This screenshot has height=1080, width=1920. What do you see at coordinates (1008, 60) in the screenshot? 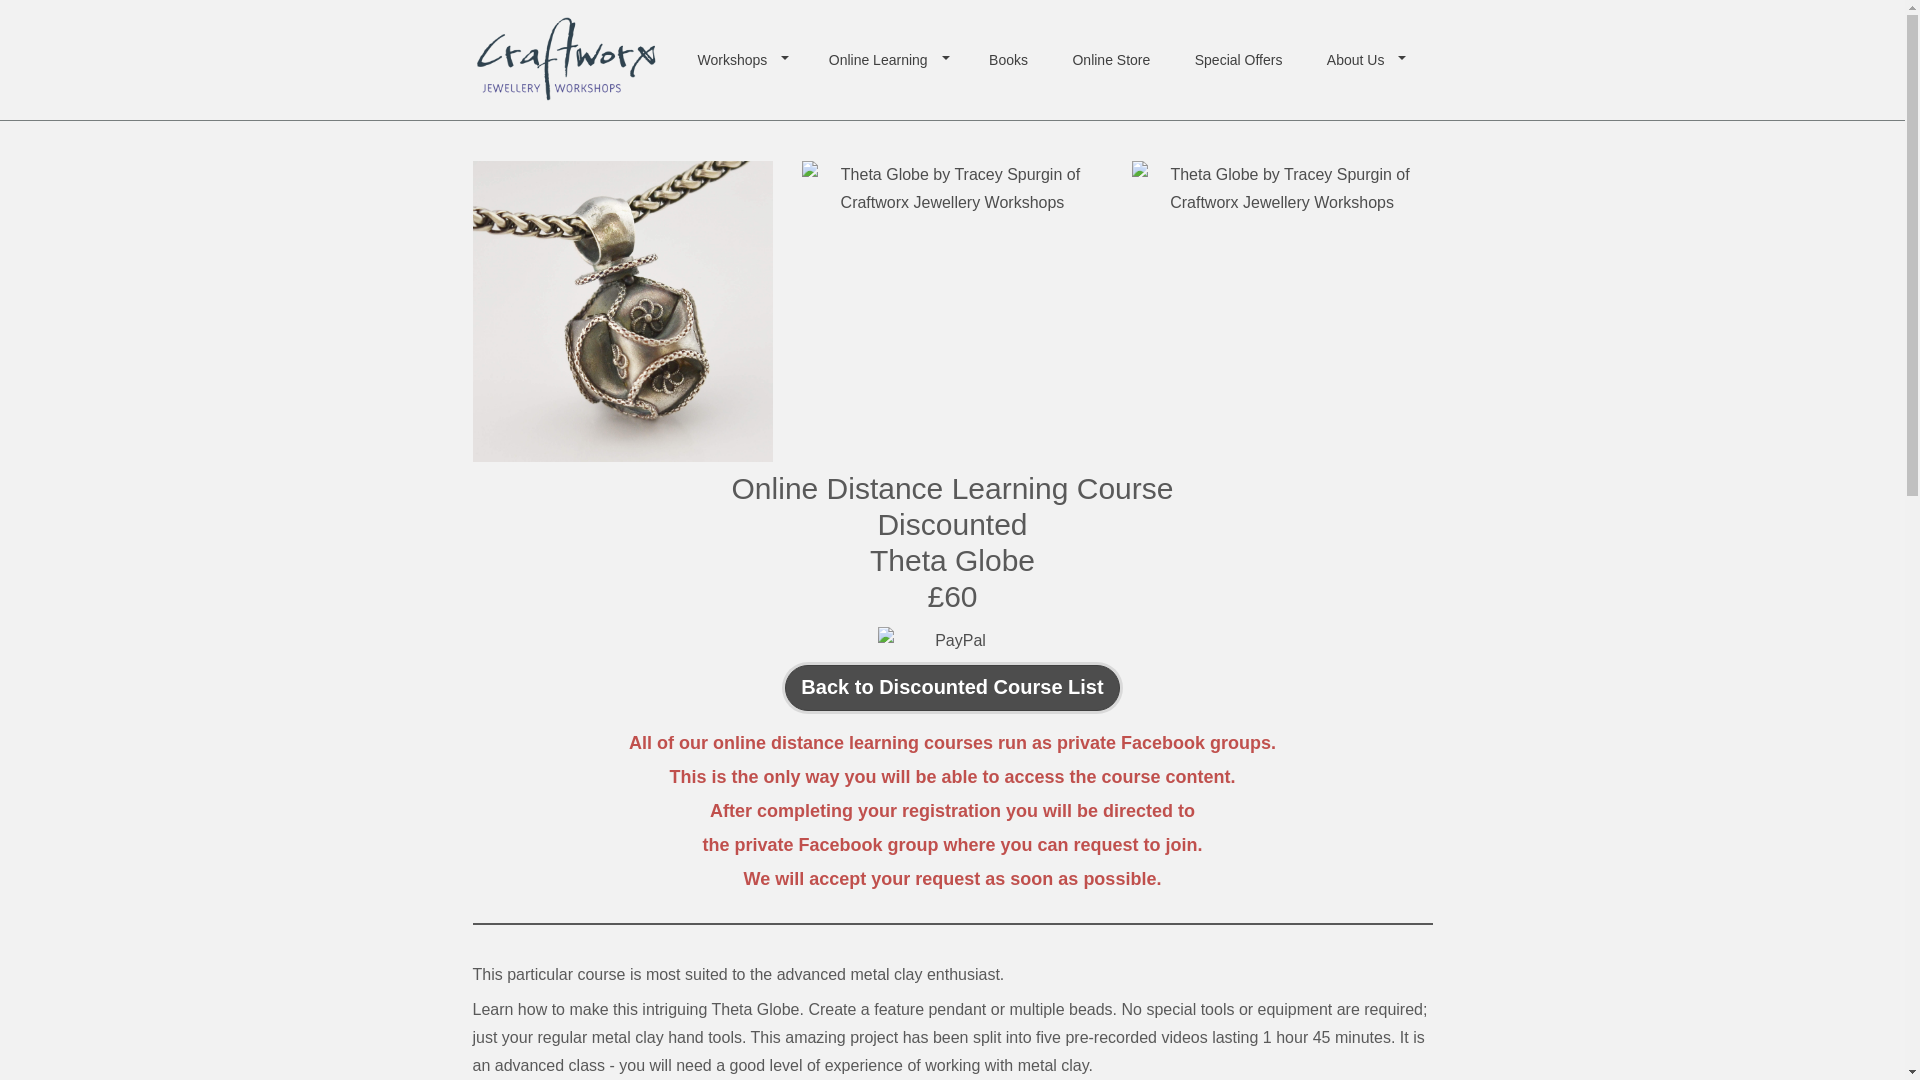
I see `Books` at bounding box center [1008, 60].